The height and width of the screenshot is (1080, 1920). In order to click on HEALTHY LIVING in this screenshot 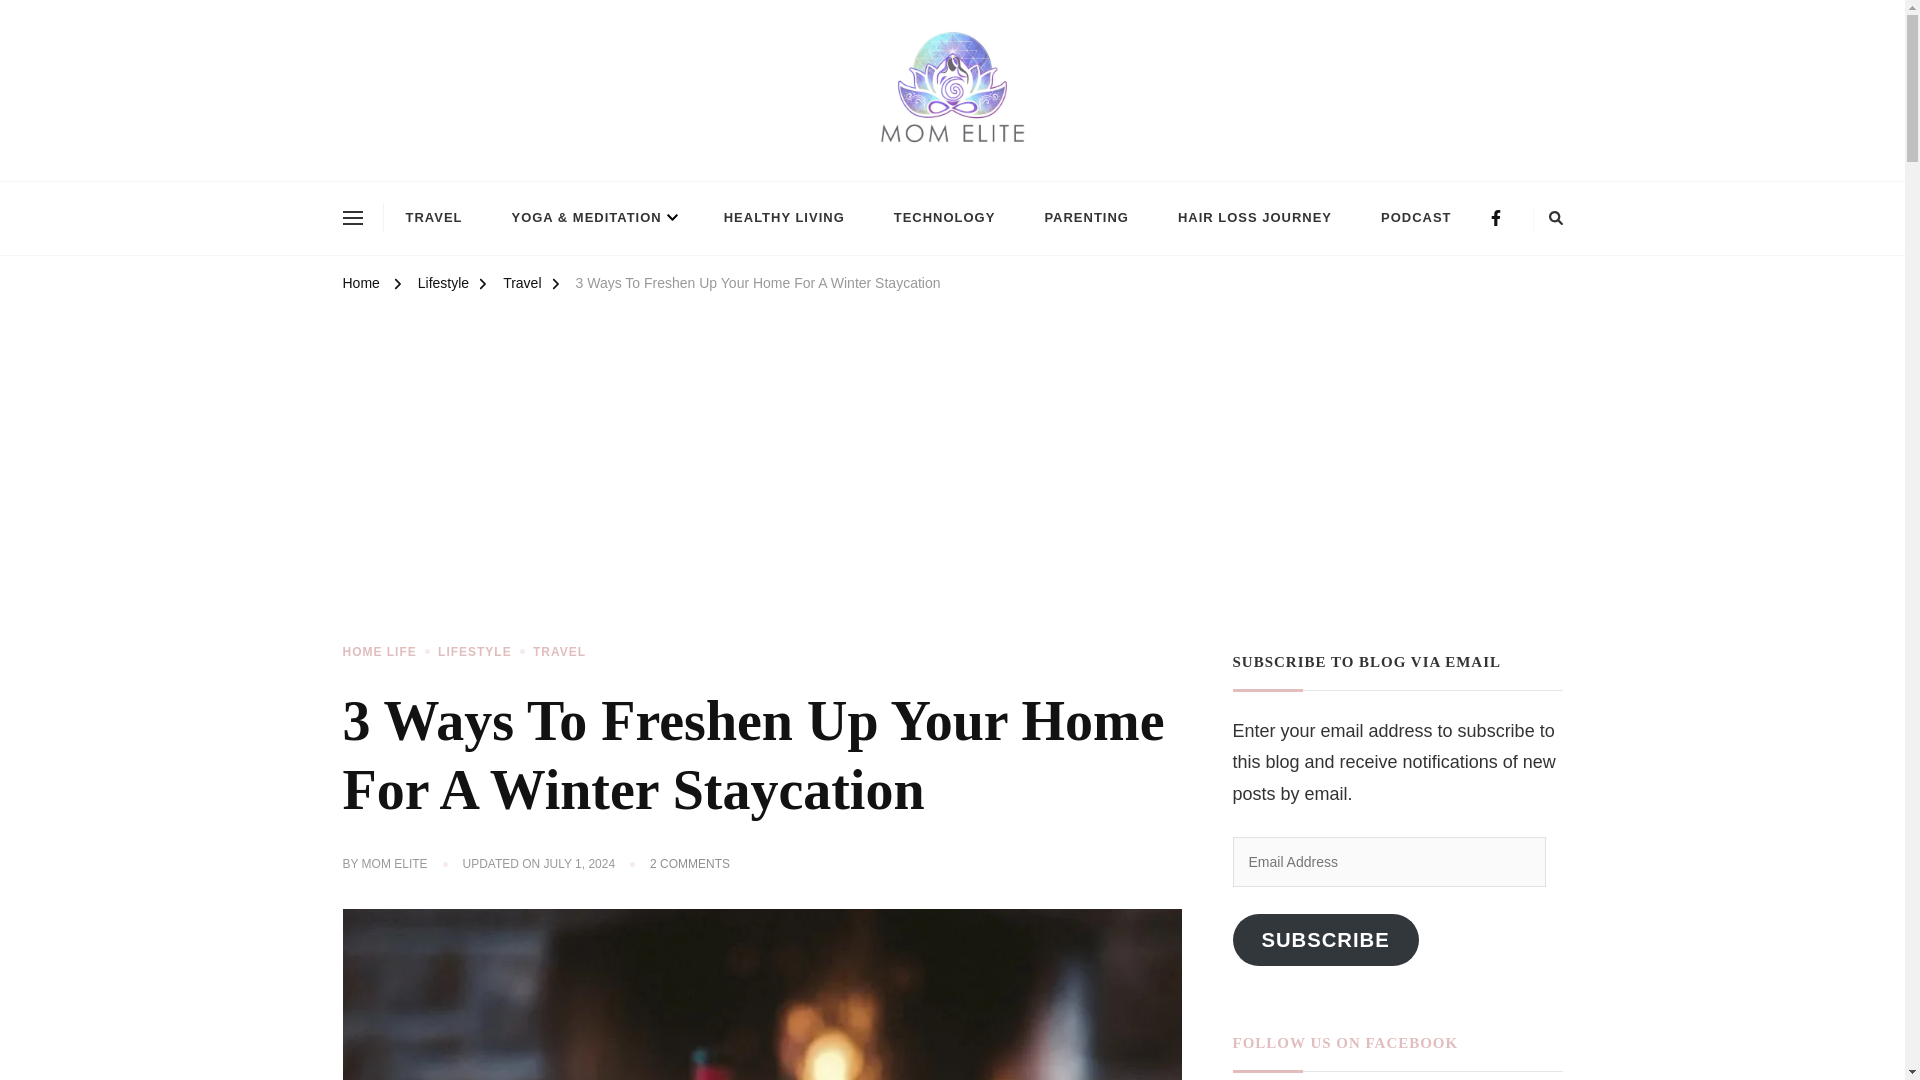, I will do `click(784, 218)`.